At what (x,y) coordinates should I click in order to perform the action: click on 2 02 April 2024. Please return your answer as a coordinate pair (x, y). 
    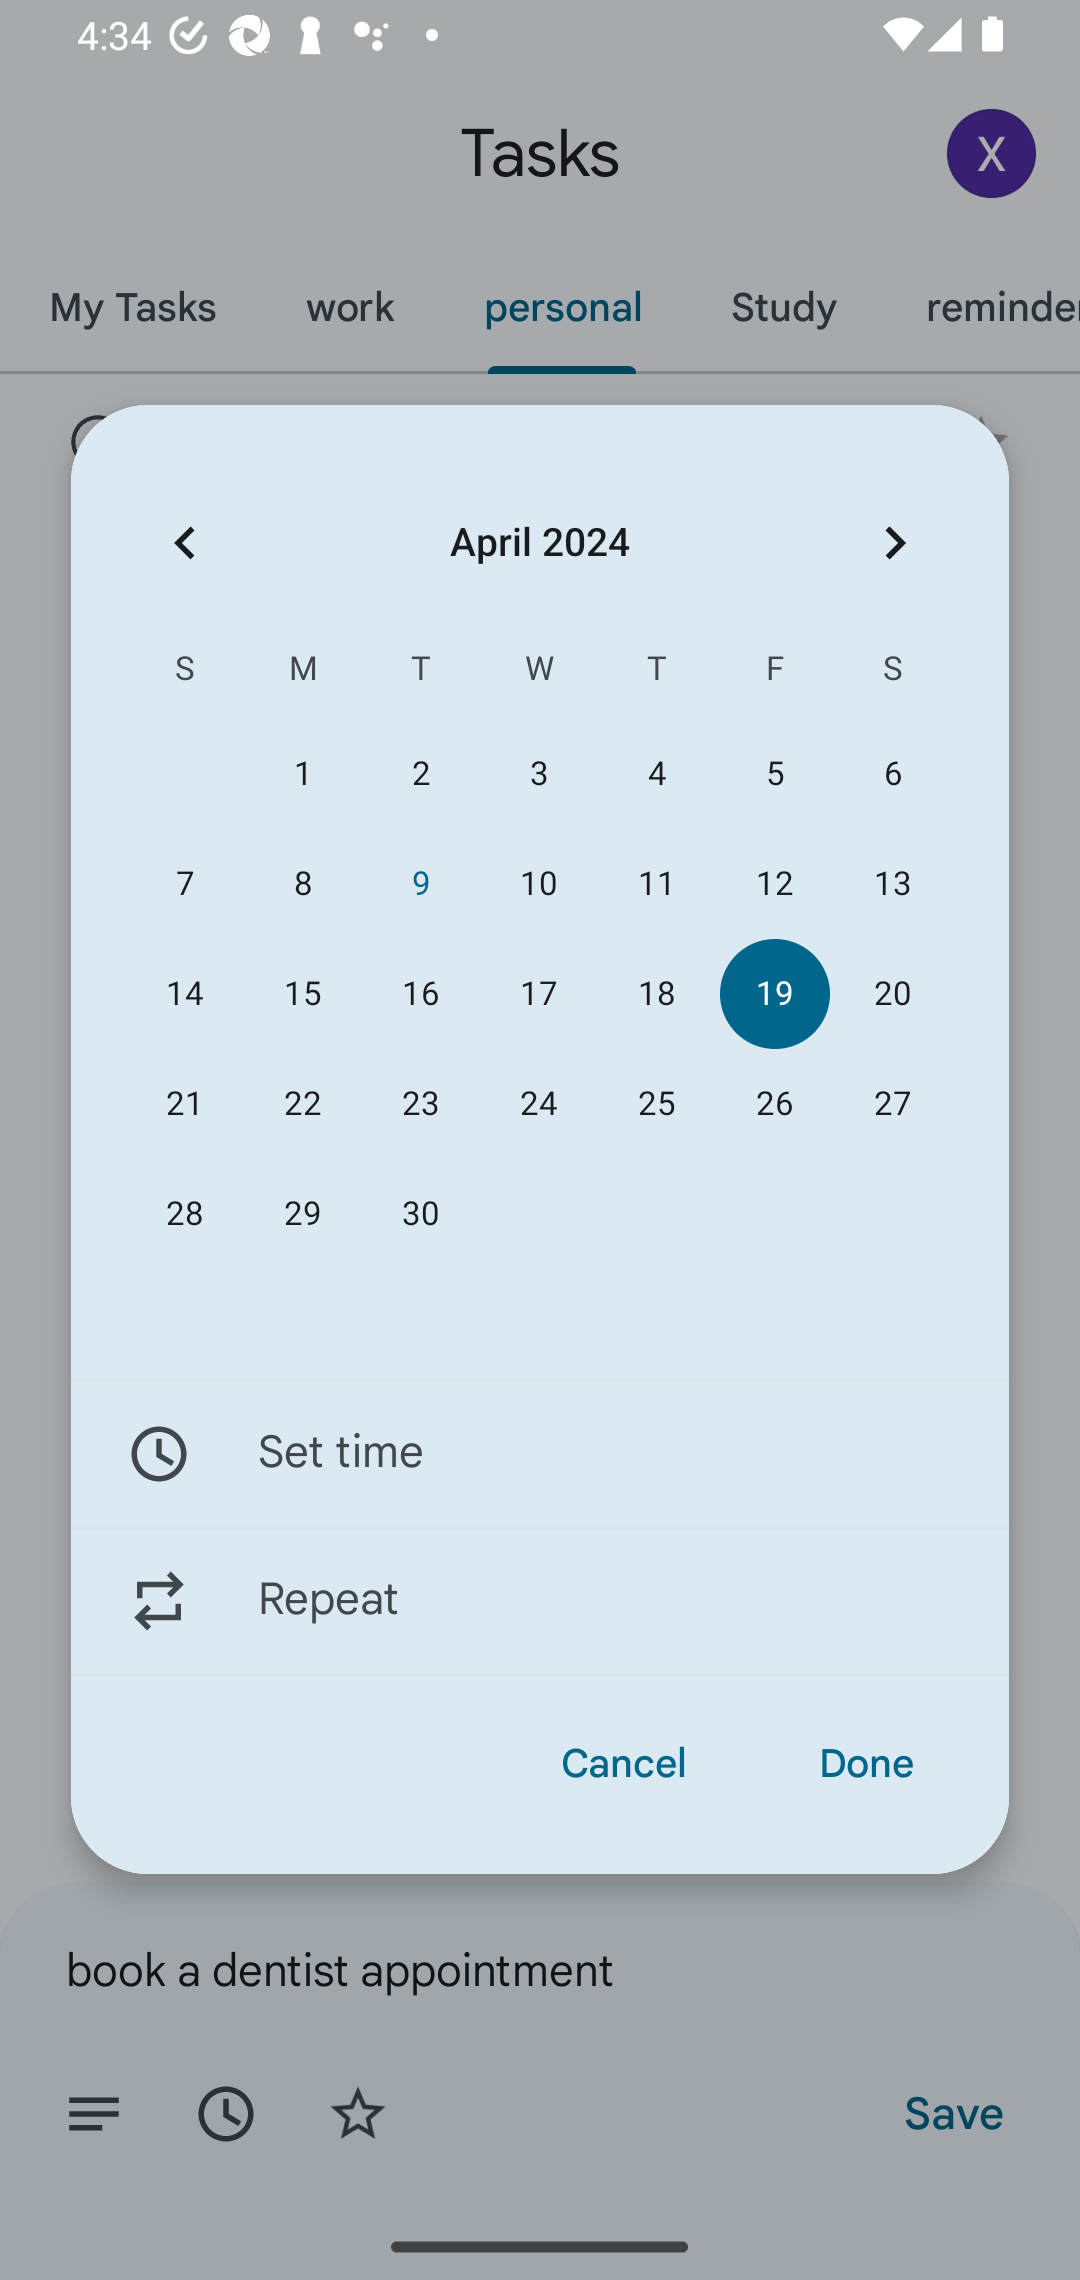
    Looking at the image, I should click on (420, 774).